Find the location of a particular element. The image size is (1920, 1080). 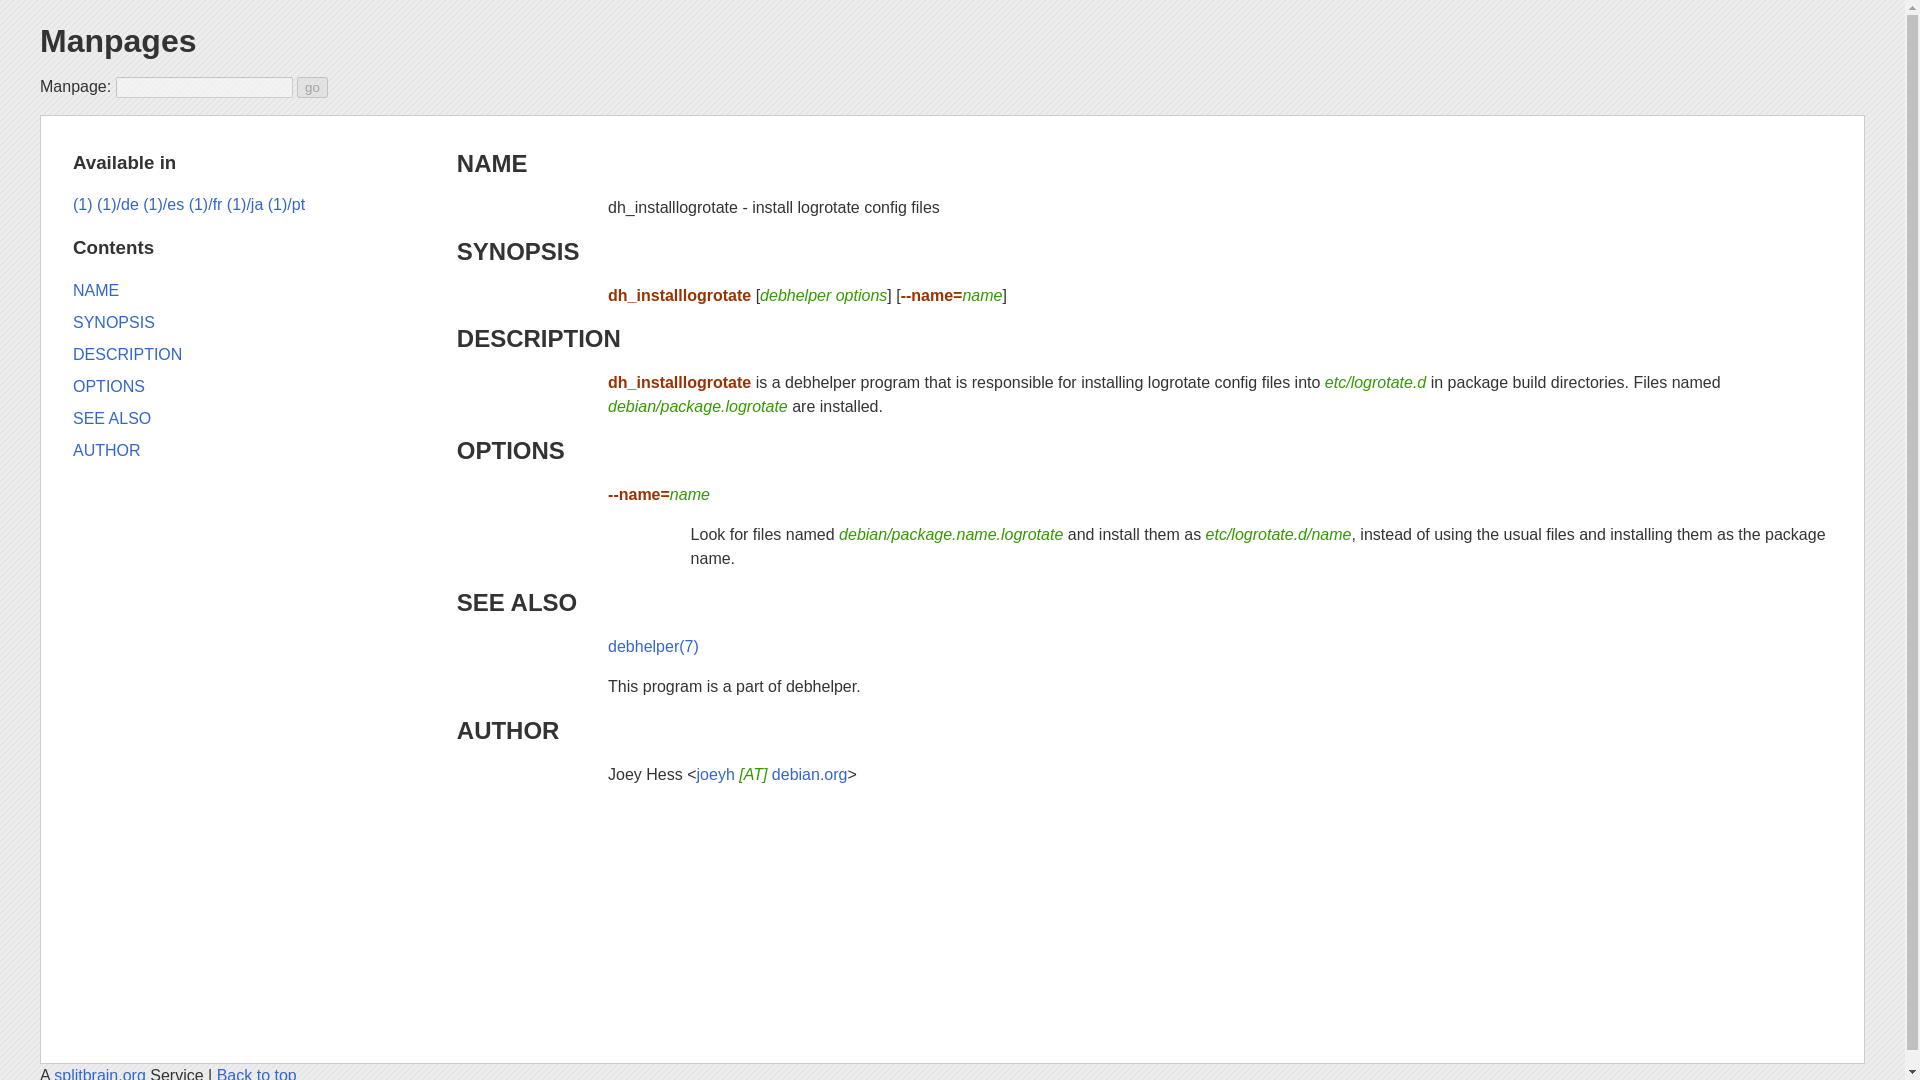

SEE ALSO is located at coordinates (112, 418).